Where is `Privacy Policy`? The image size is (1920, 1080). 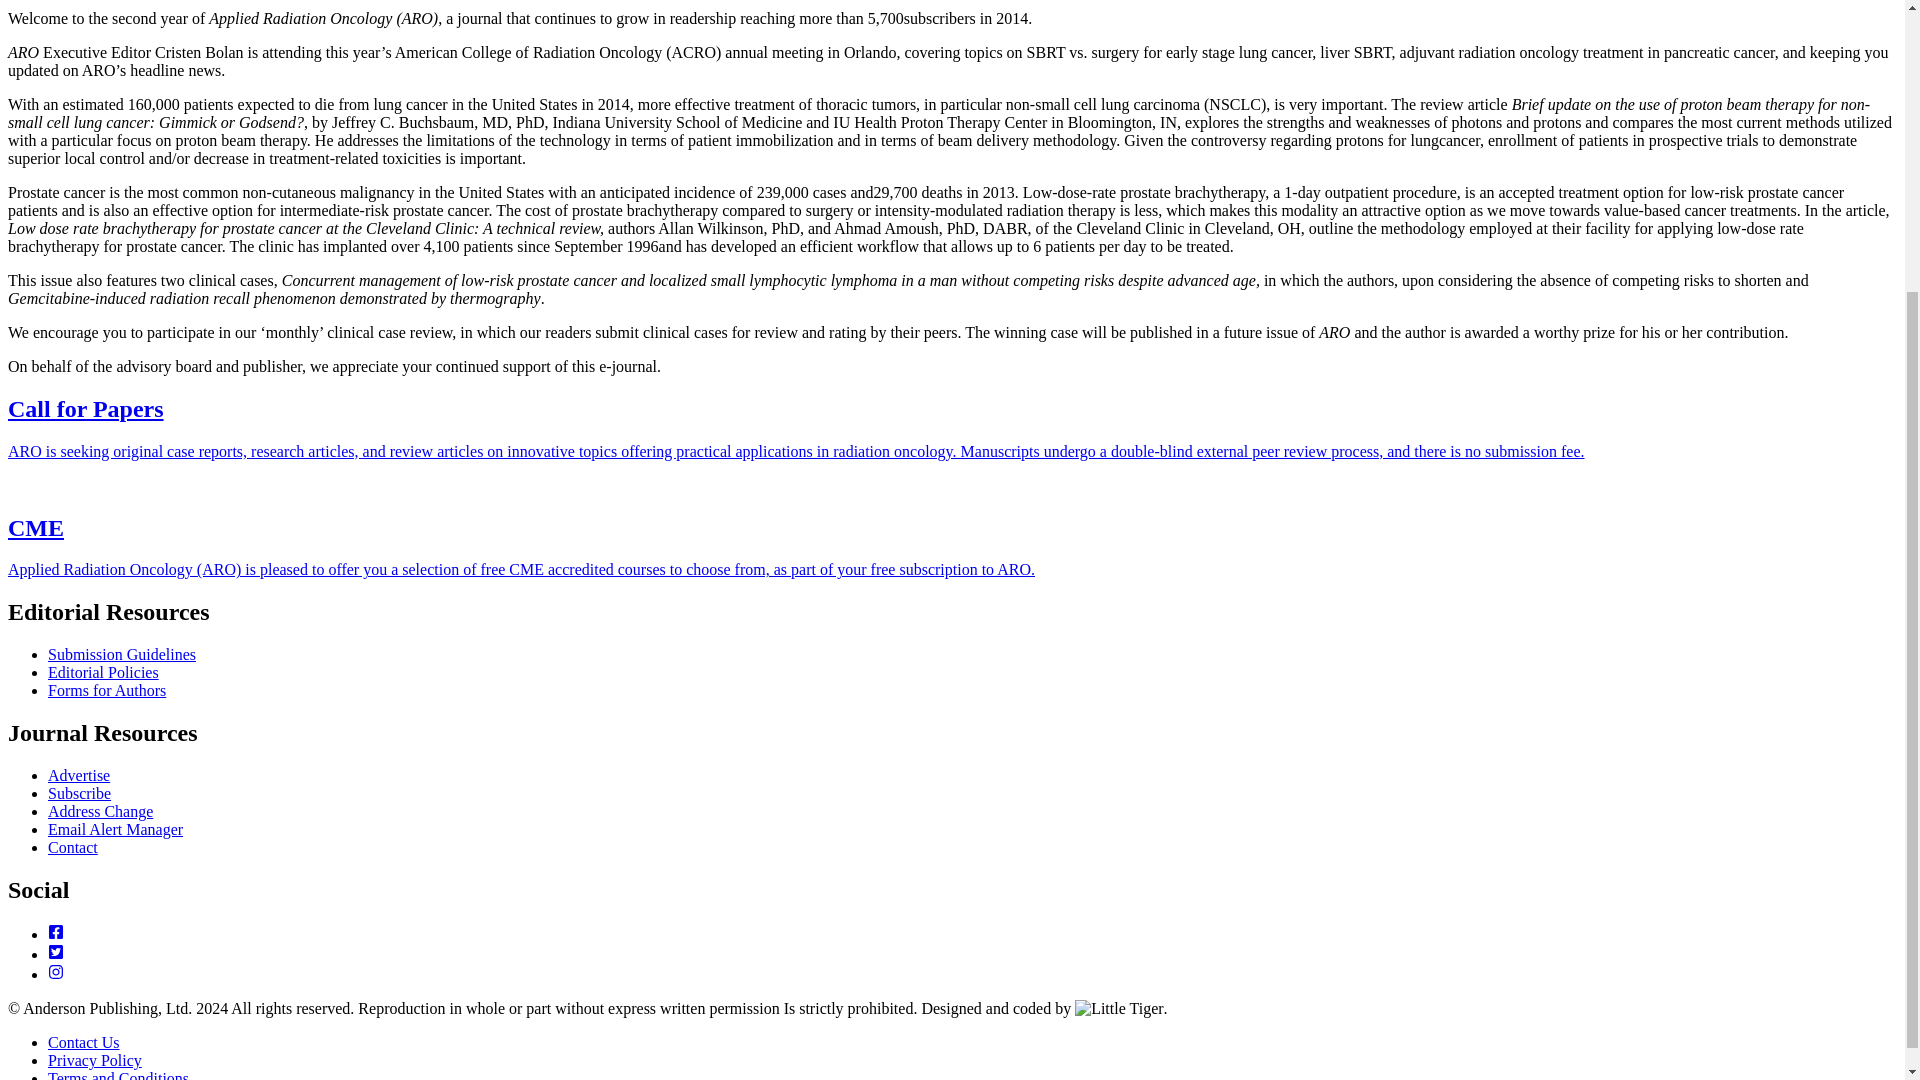 Privacy Policy is located at coordinates (95, 1060).